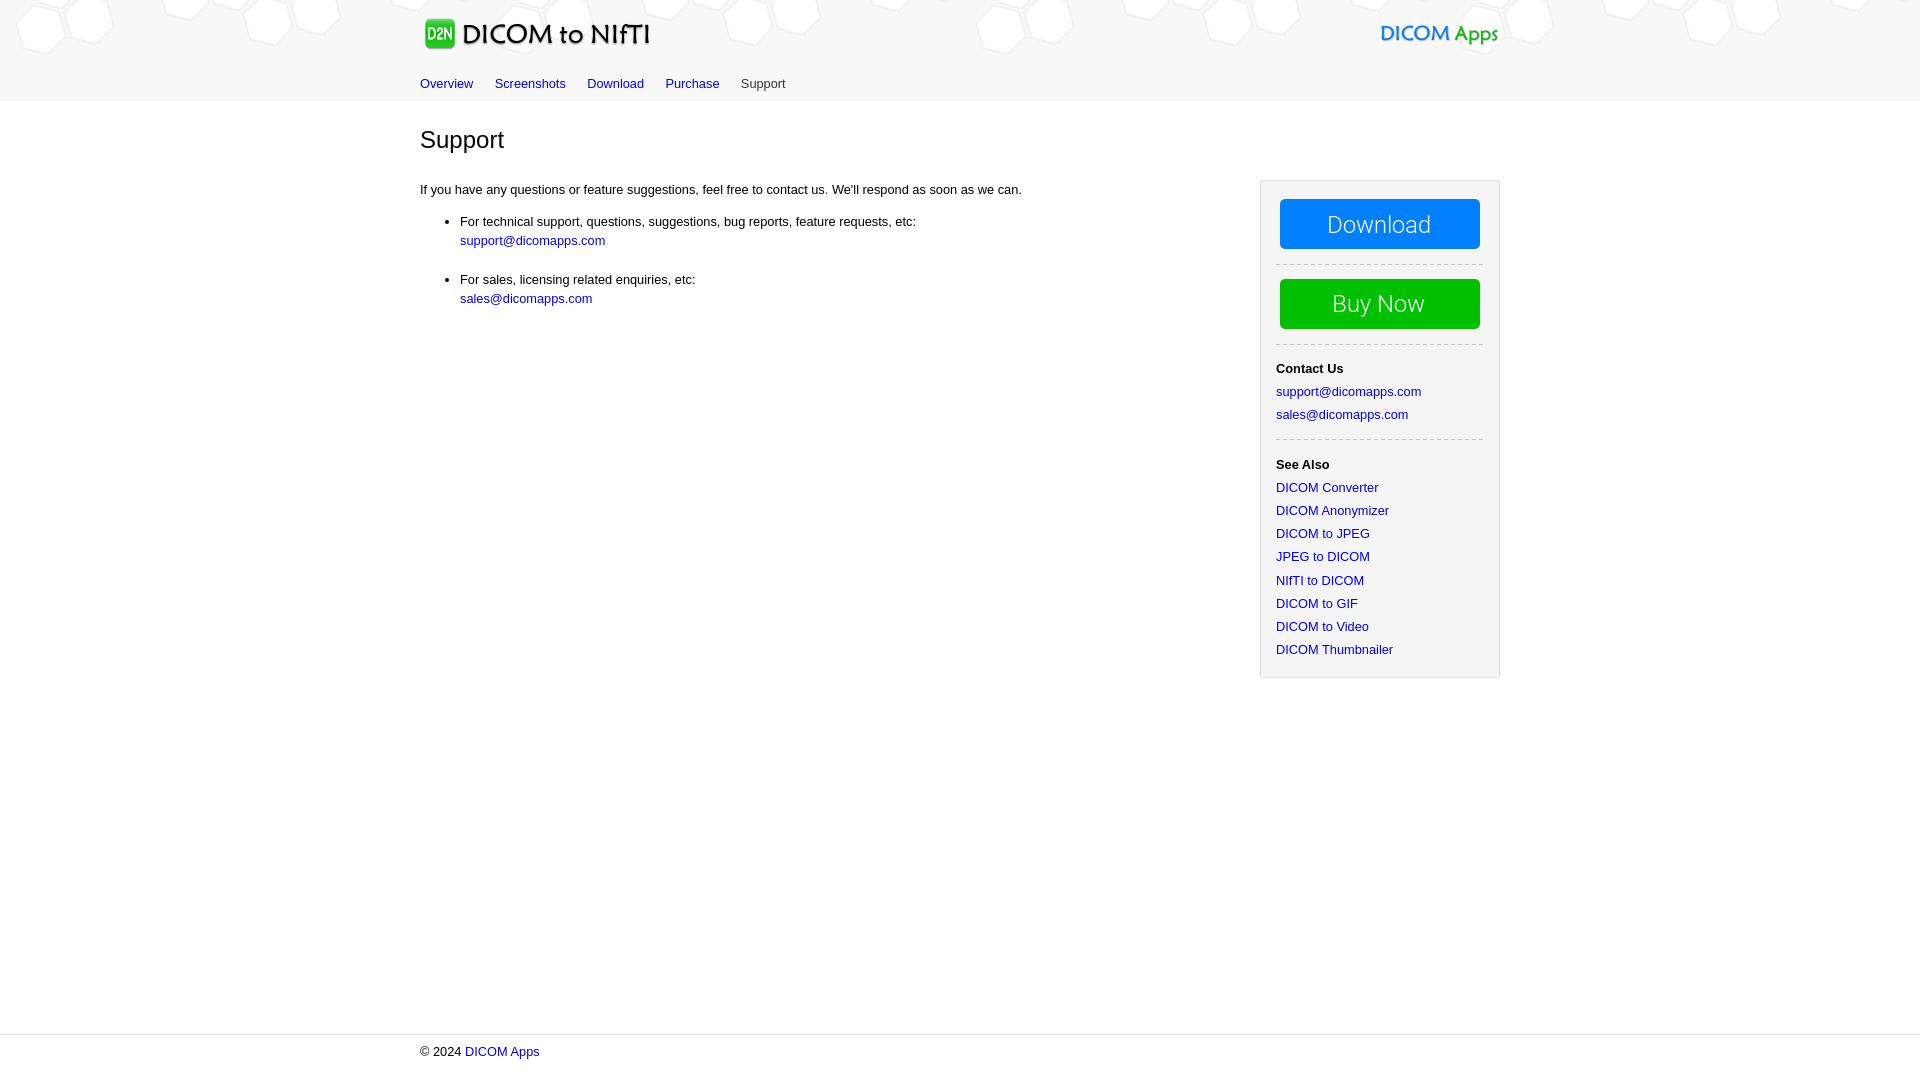  Describe the element at coordinates (1438, 40) in the screenshot. I see `DICOM Apps Home` at that location.